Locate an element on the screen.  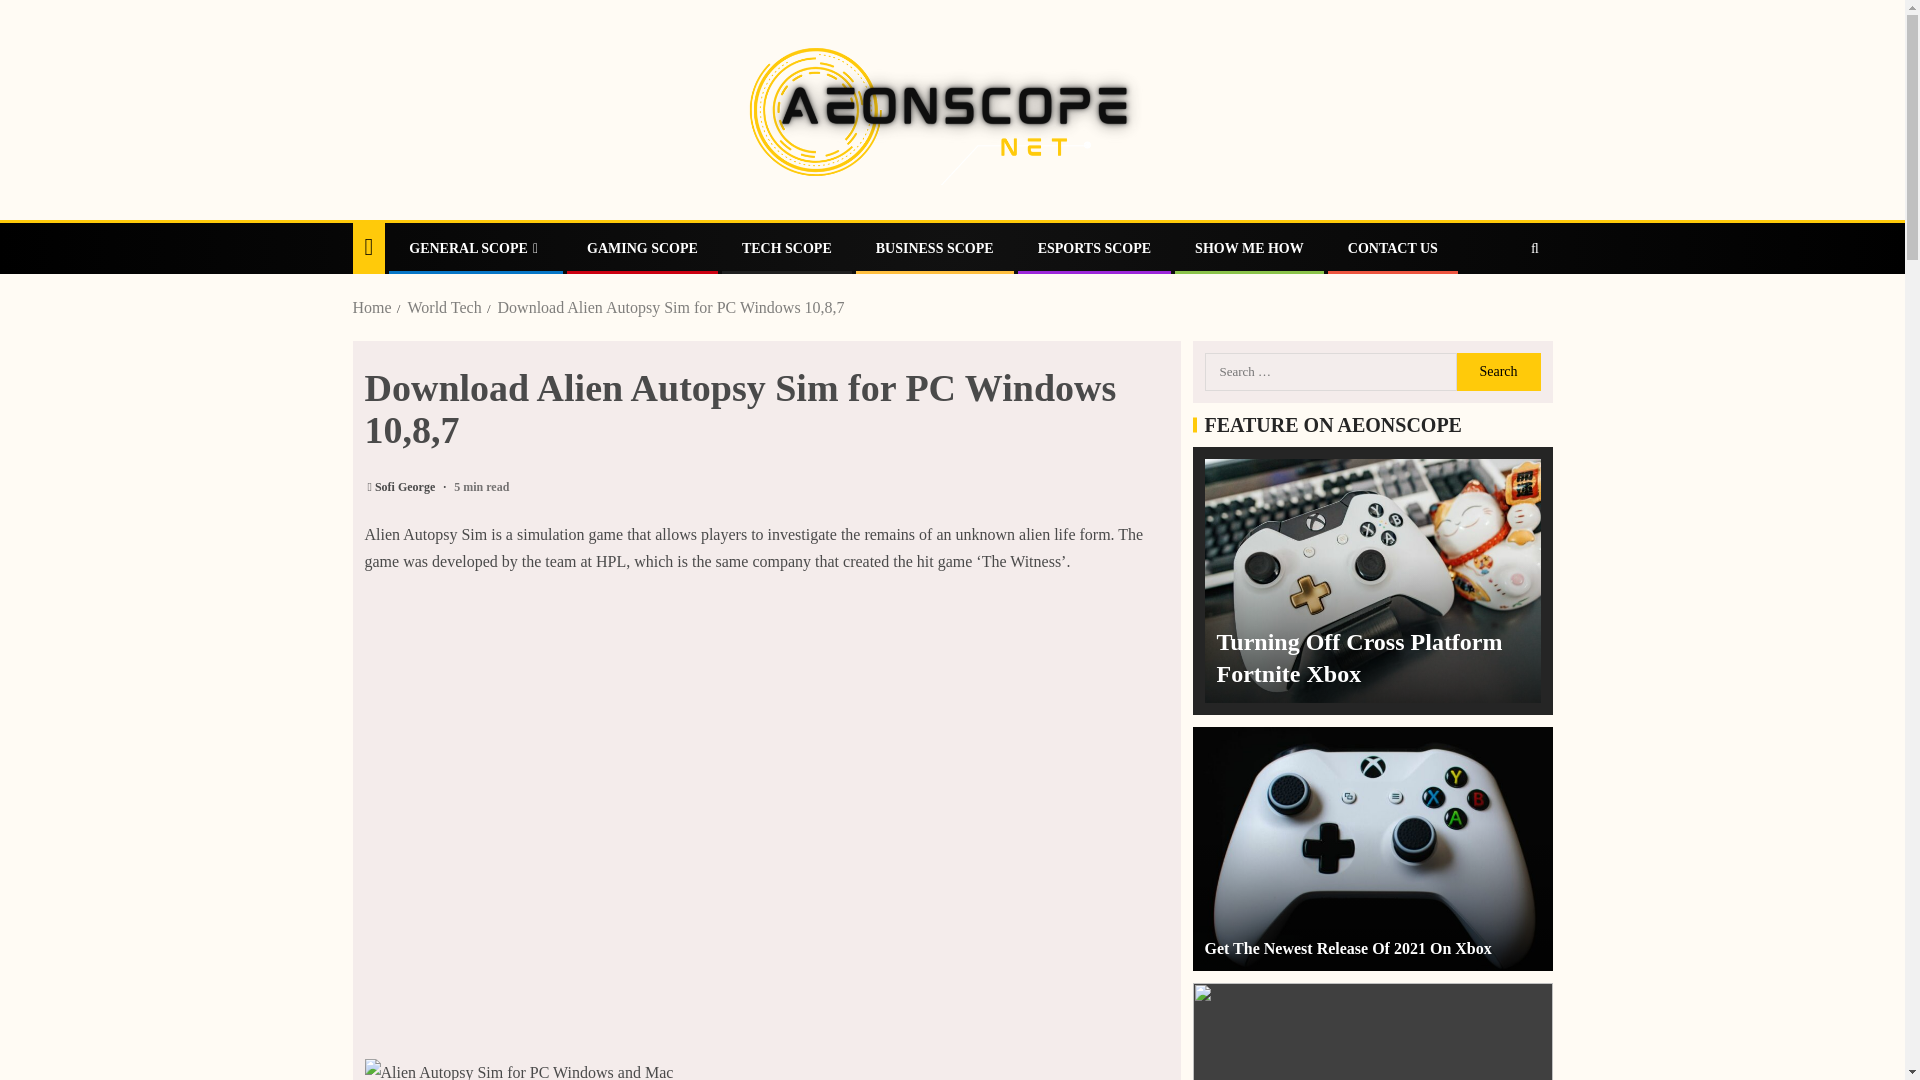
Search is located at coordinates (1497, 372).